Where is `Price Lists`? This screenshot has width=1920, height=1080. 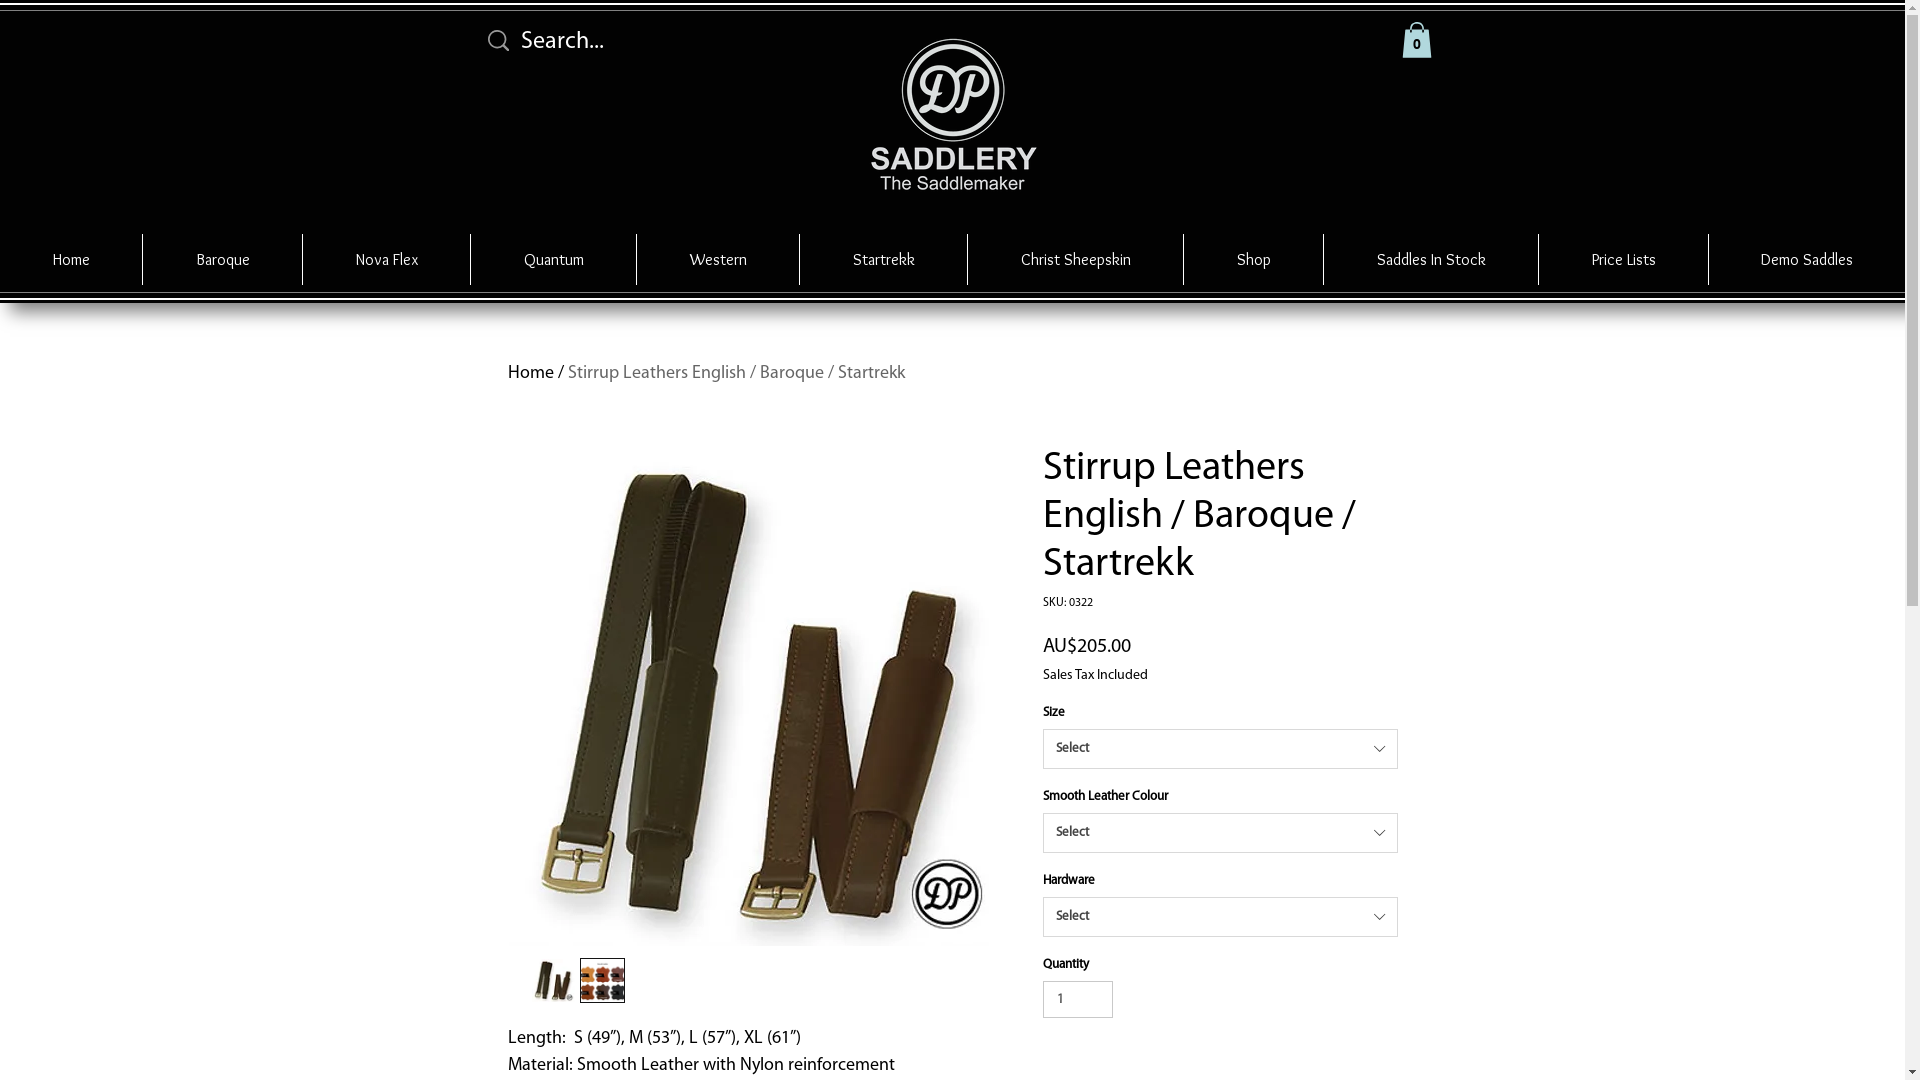
Price Lists is located at coordinates (1624, 260).